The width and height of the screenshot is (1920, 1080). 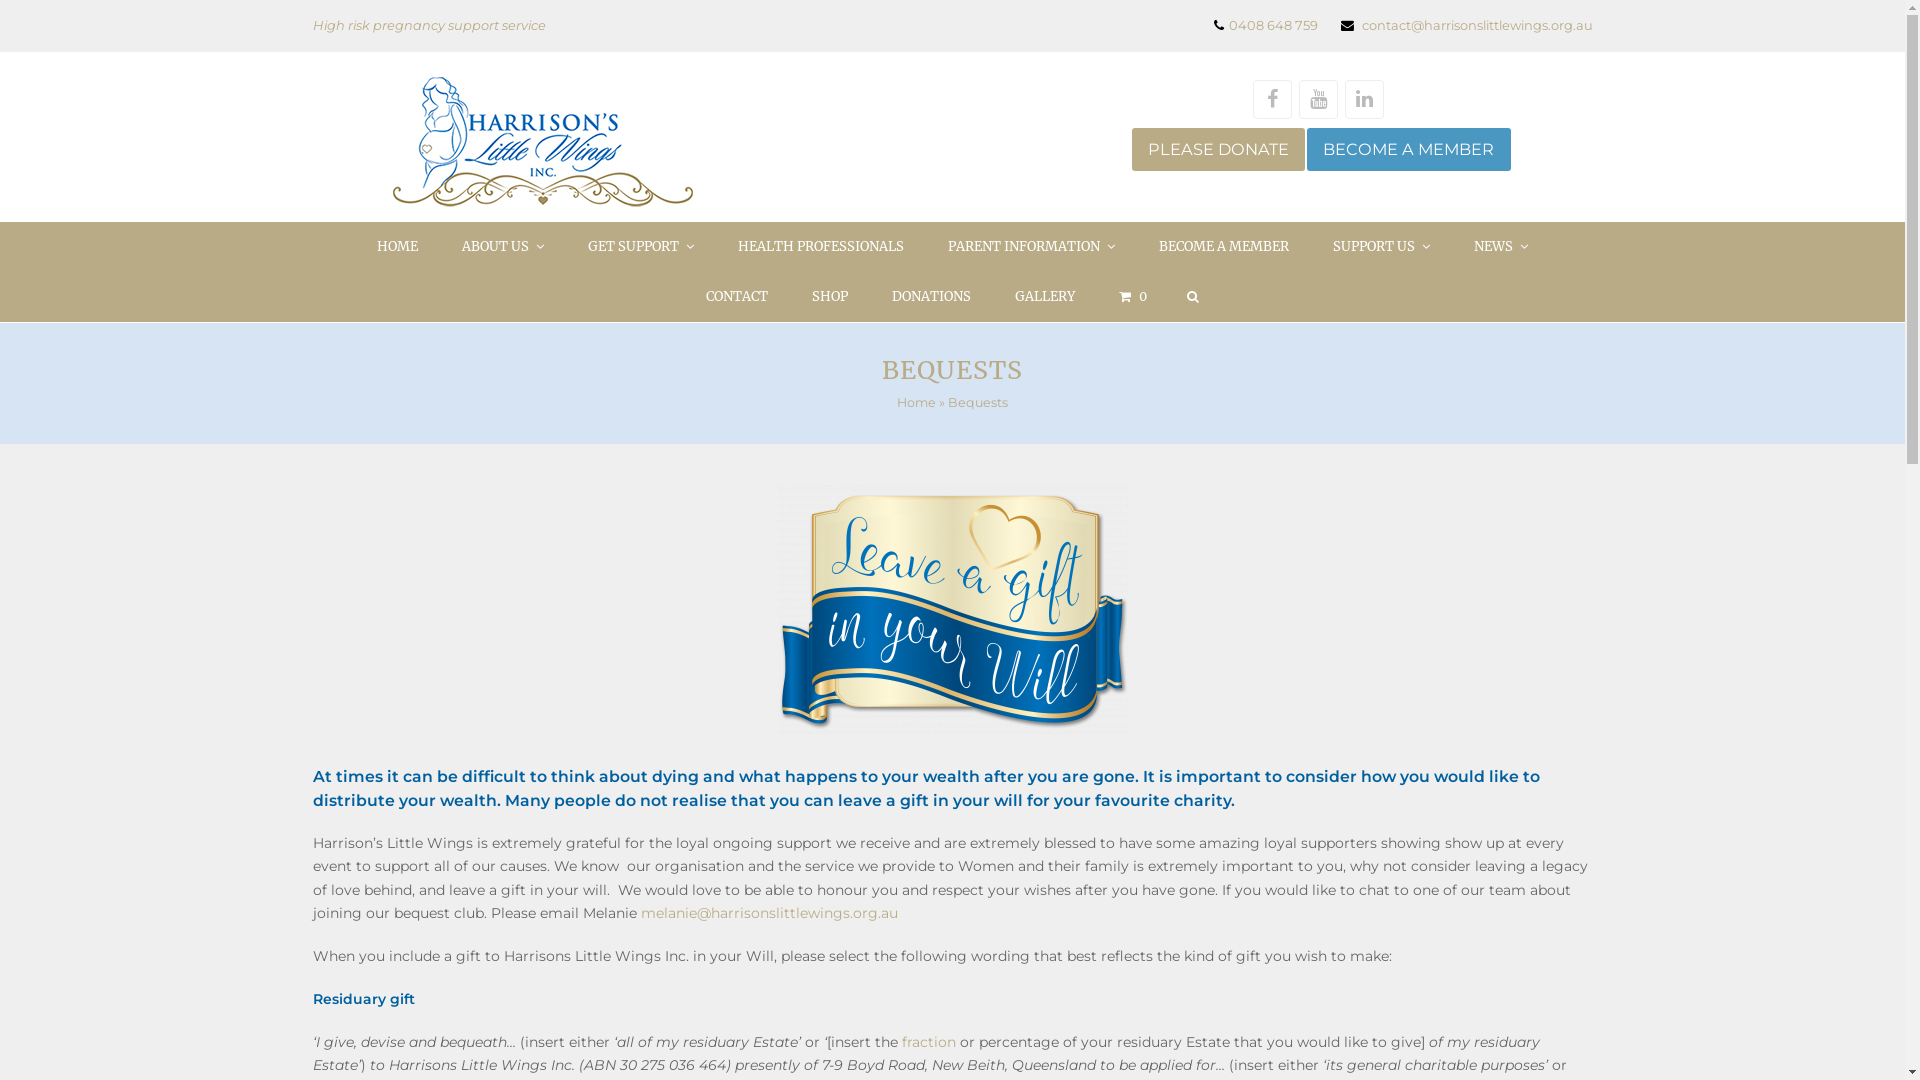 What do you see at coordinates (503, 247) in the screenshot?
I see `ABOUT US` at bounding box center [503, 247].